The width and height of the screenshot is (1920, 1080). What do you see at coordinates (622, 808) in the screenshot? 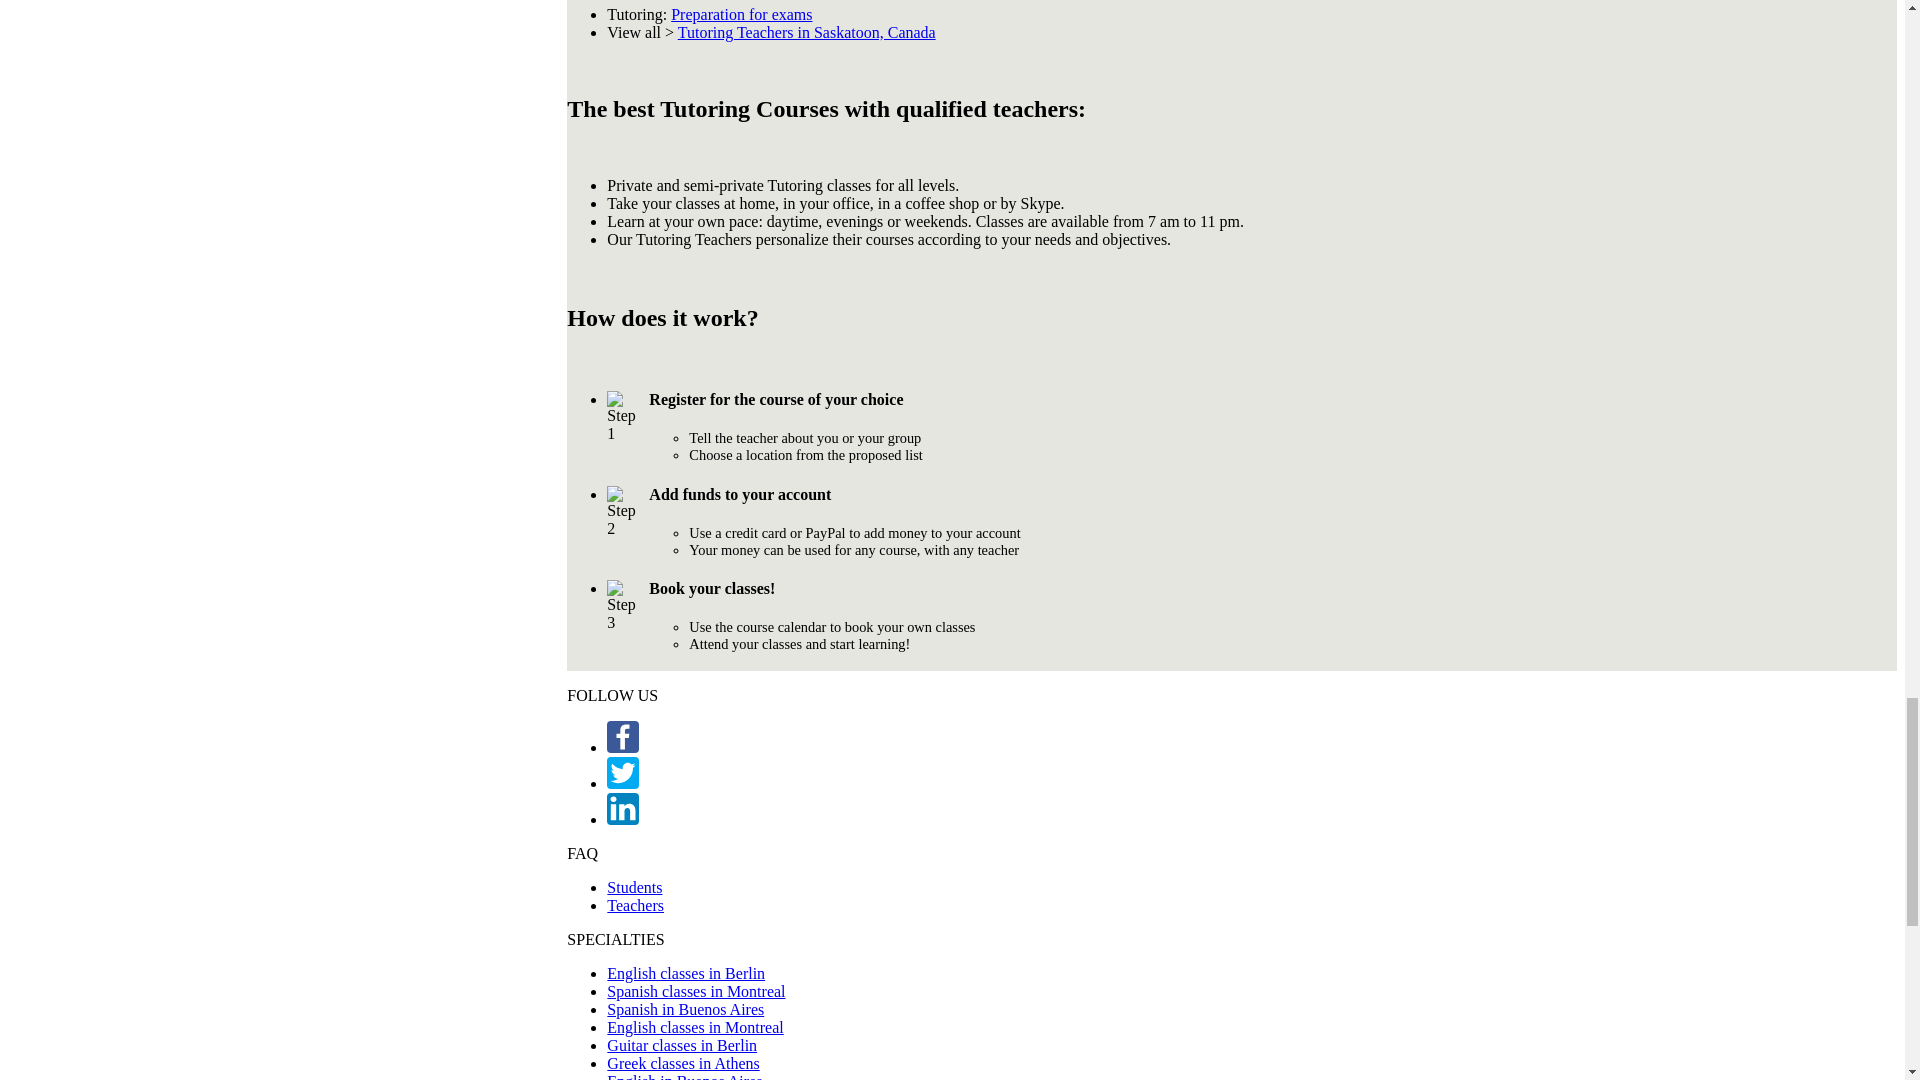
I see `Follow us on LinkedIn` at bounding box center [622, 808].